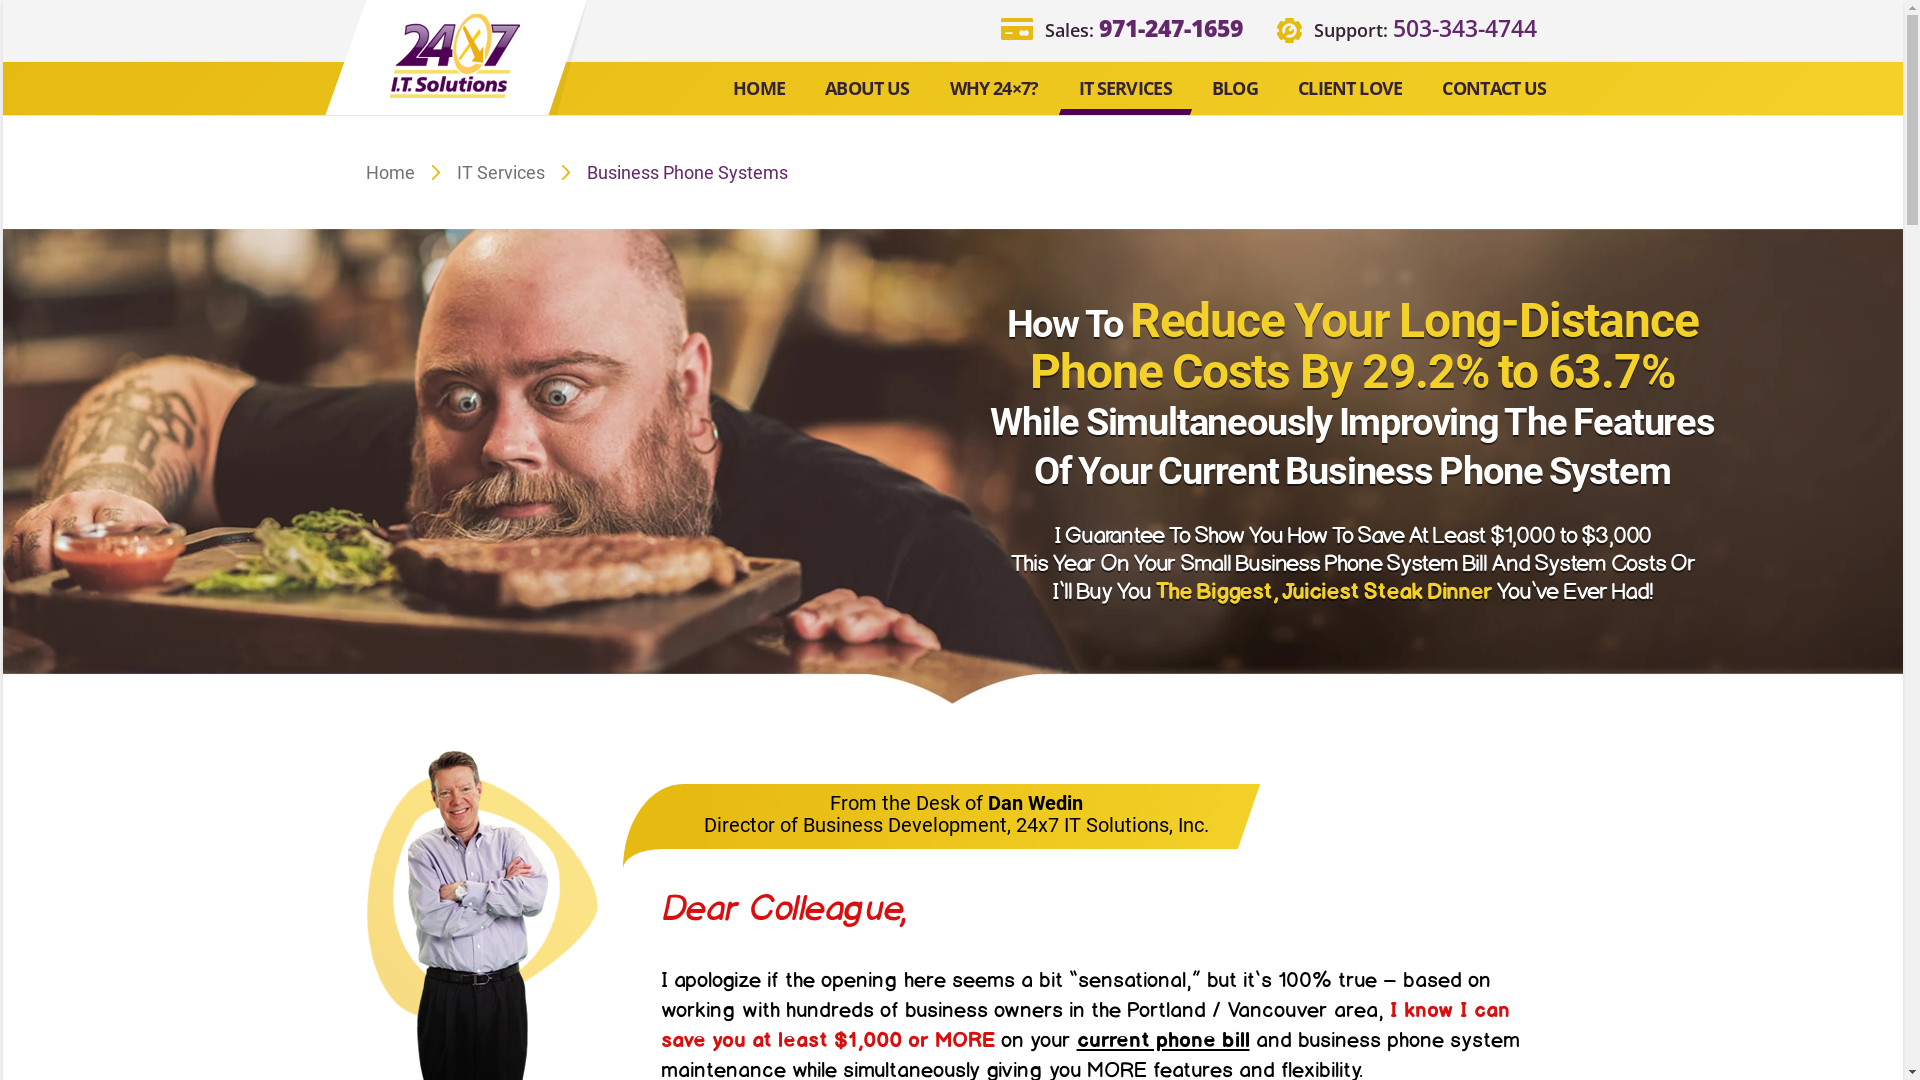 Image resolution: width=1920 pixels, height=1080 pixels. What do you see at coordinates (501, 172) in the screenshot?
I see `IT Services` at bounding box center [501, 172].